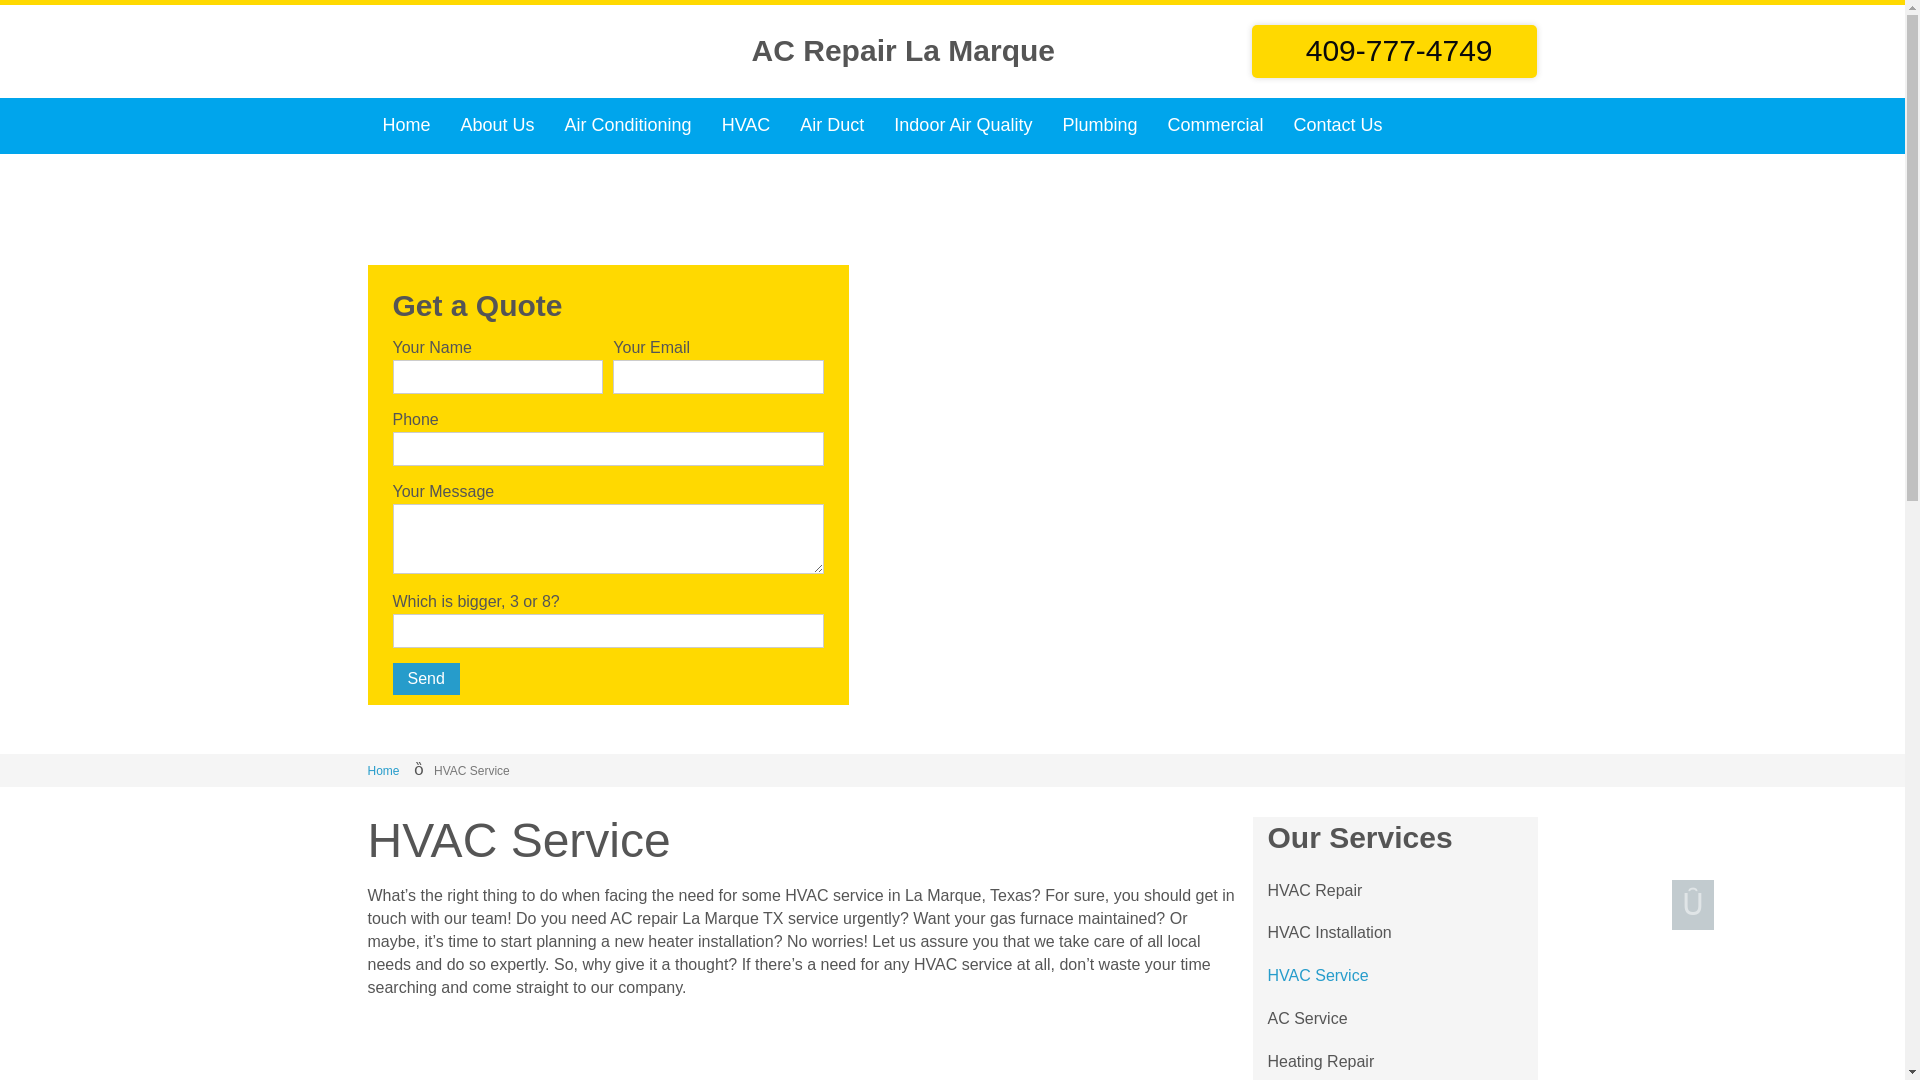  I want to click on HVAC, so click(746, 126).